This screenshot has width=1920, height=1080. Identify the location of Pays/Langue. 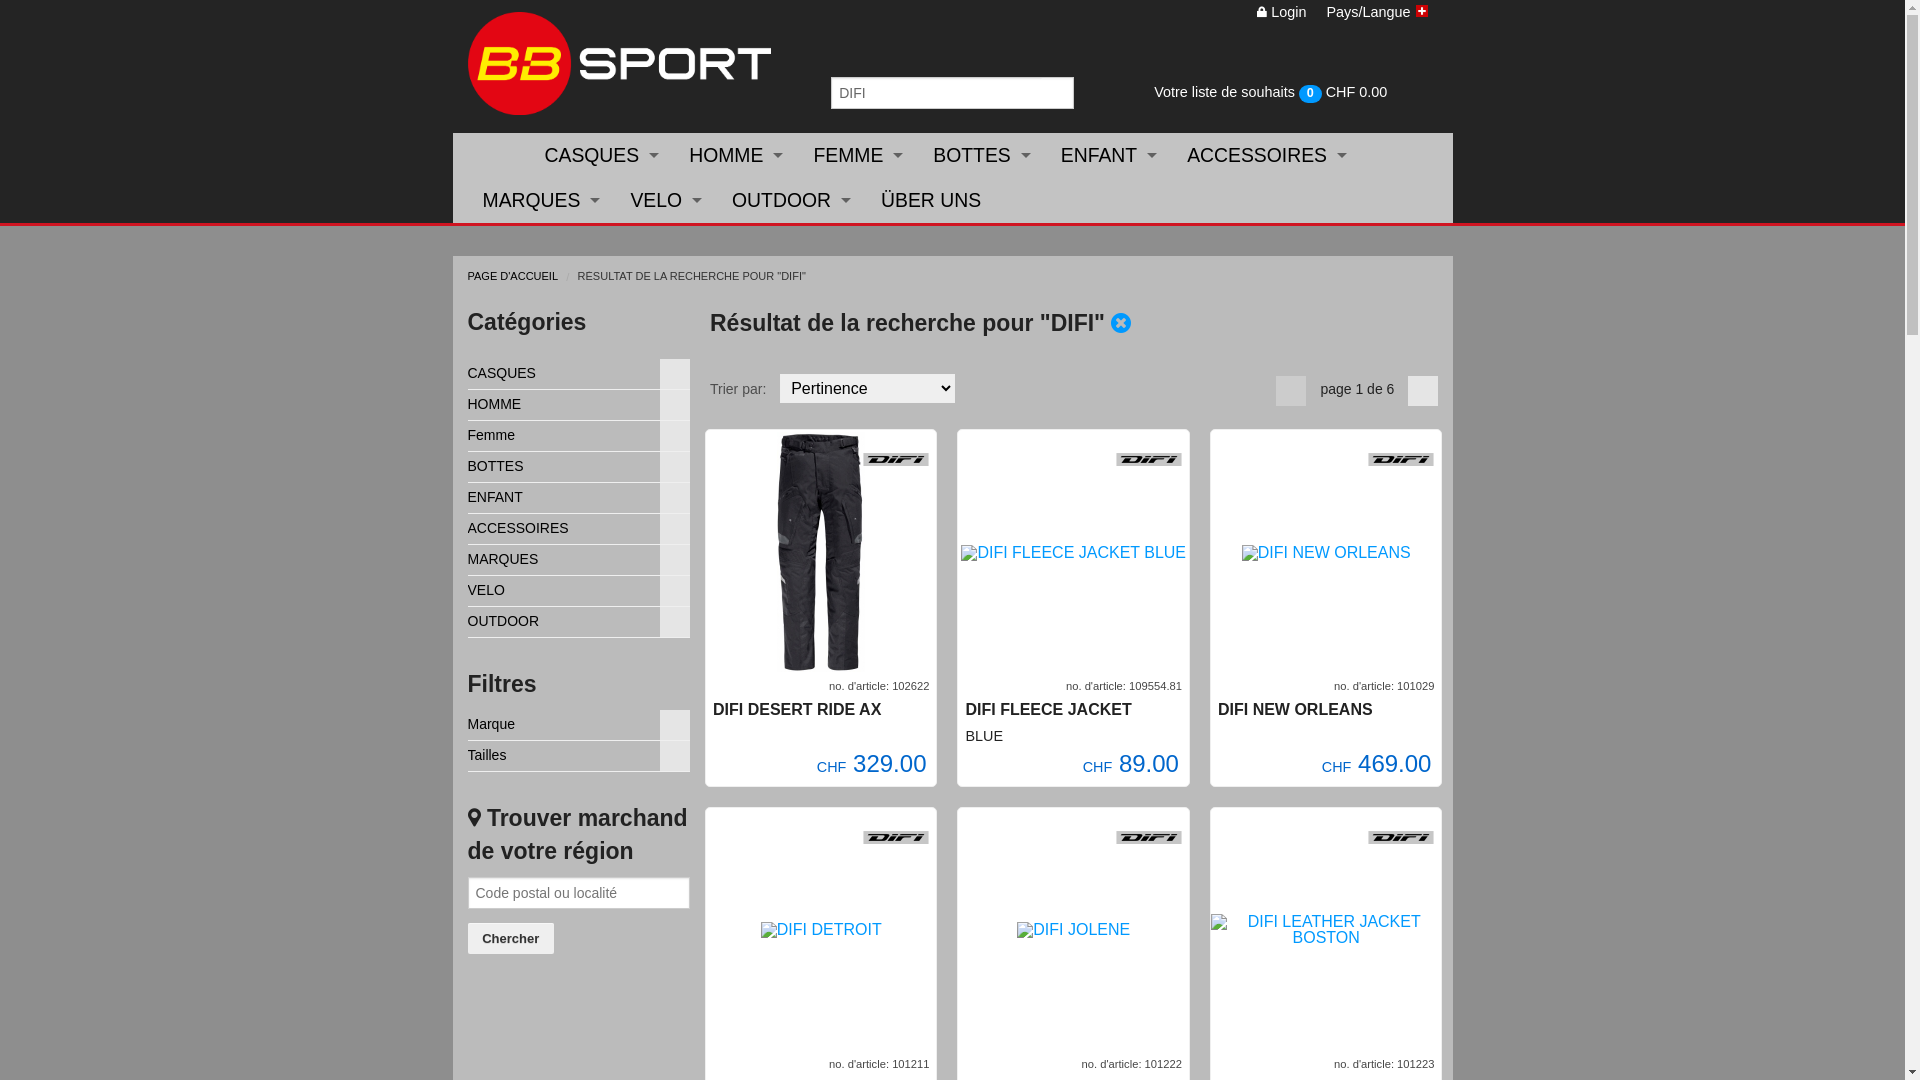
(1376, 12).